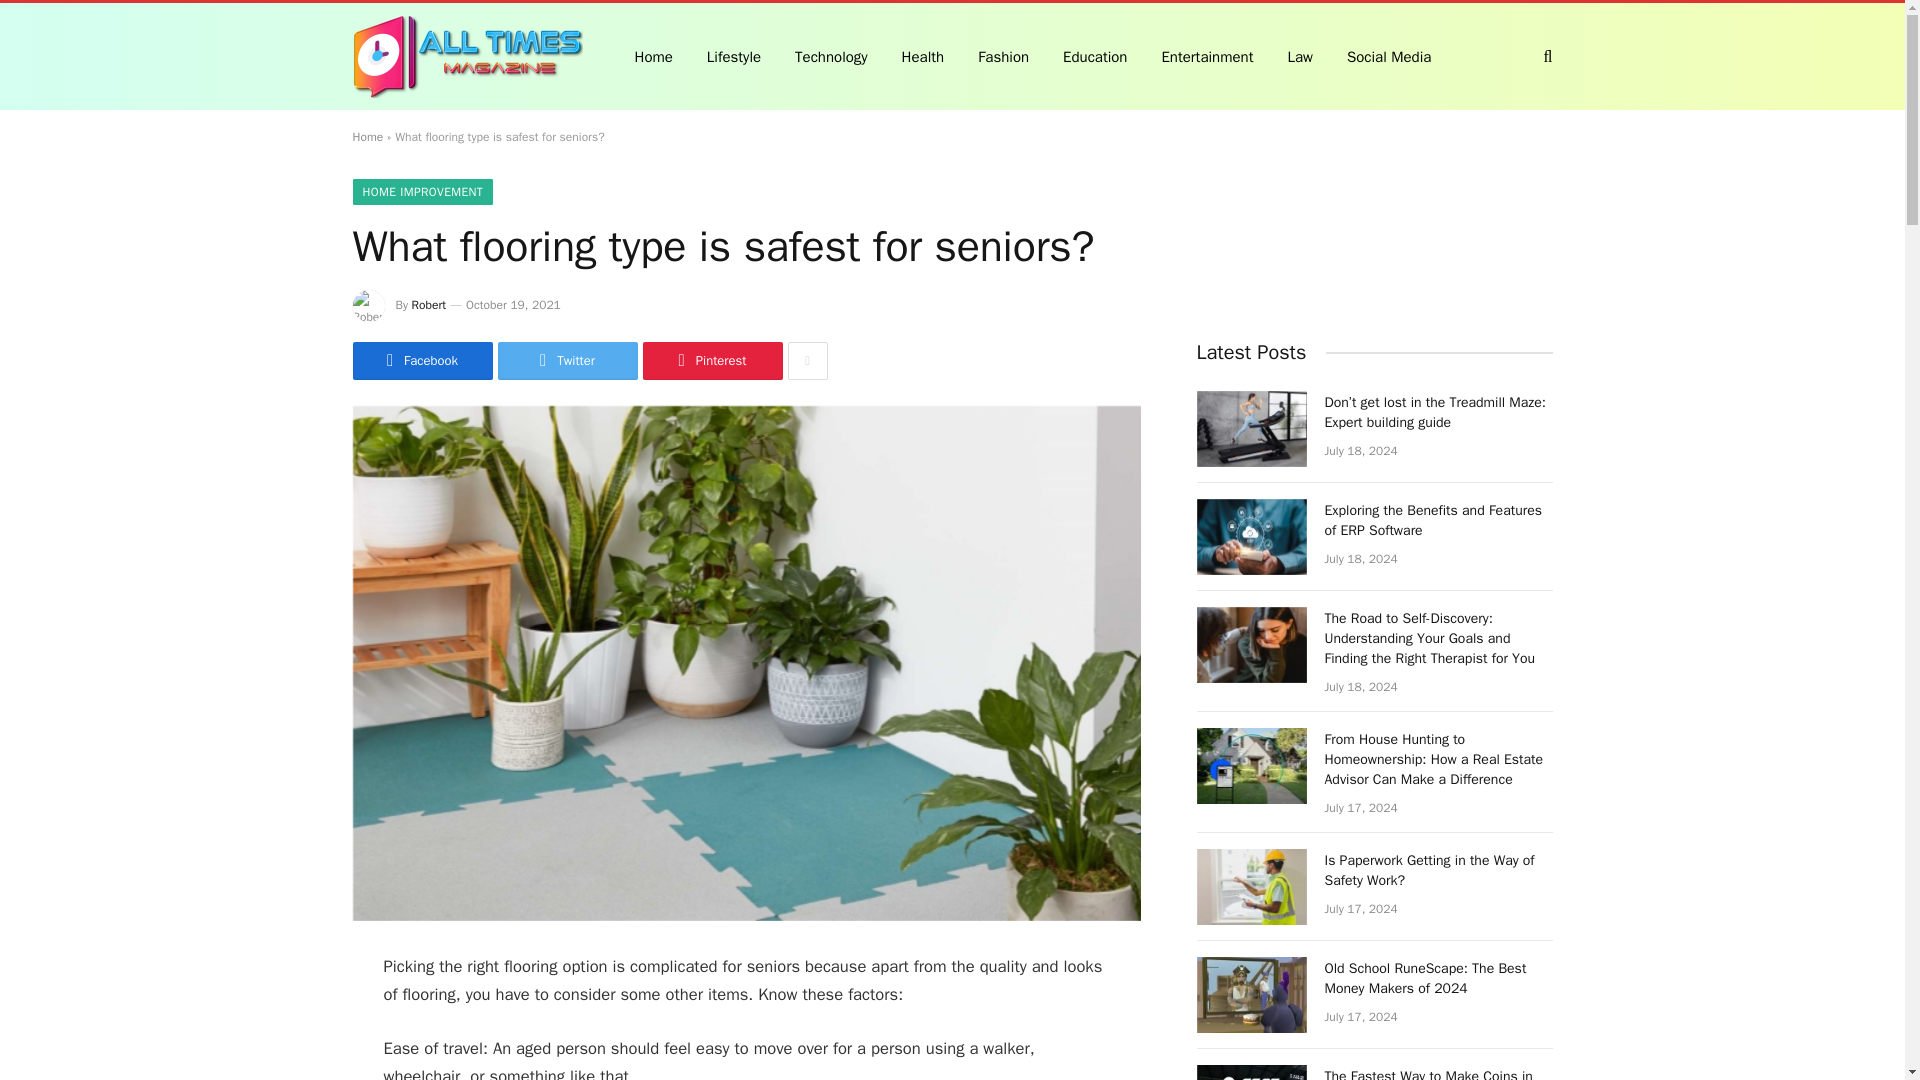 The image size is (1920, 1080). What do you see at coordinates (421, 361) in the screenshot?
I see `Share on Facebook` at bounding box center [421, 361].